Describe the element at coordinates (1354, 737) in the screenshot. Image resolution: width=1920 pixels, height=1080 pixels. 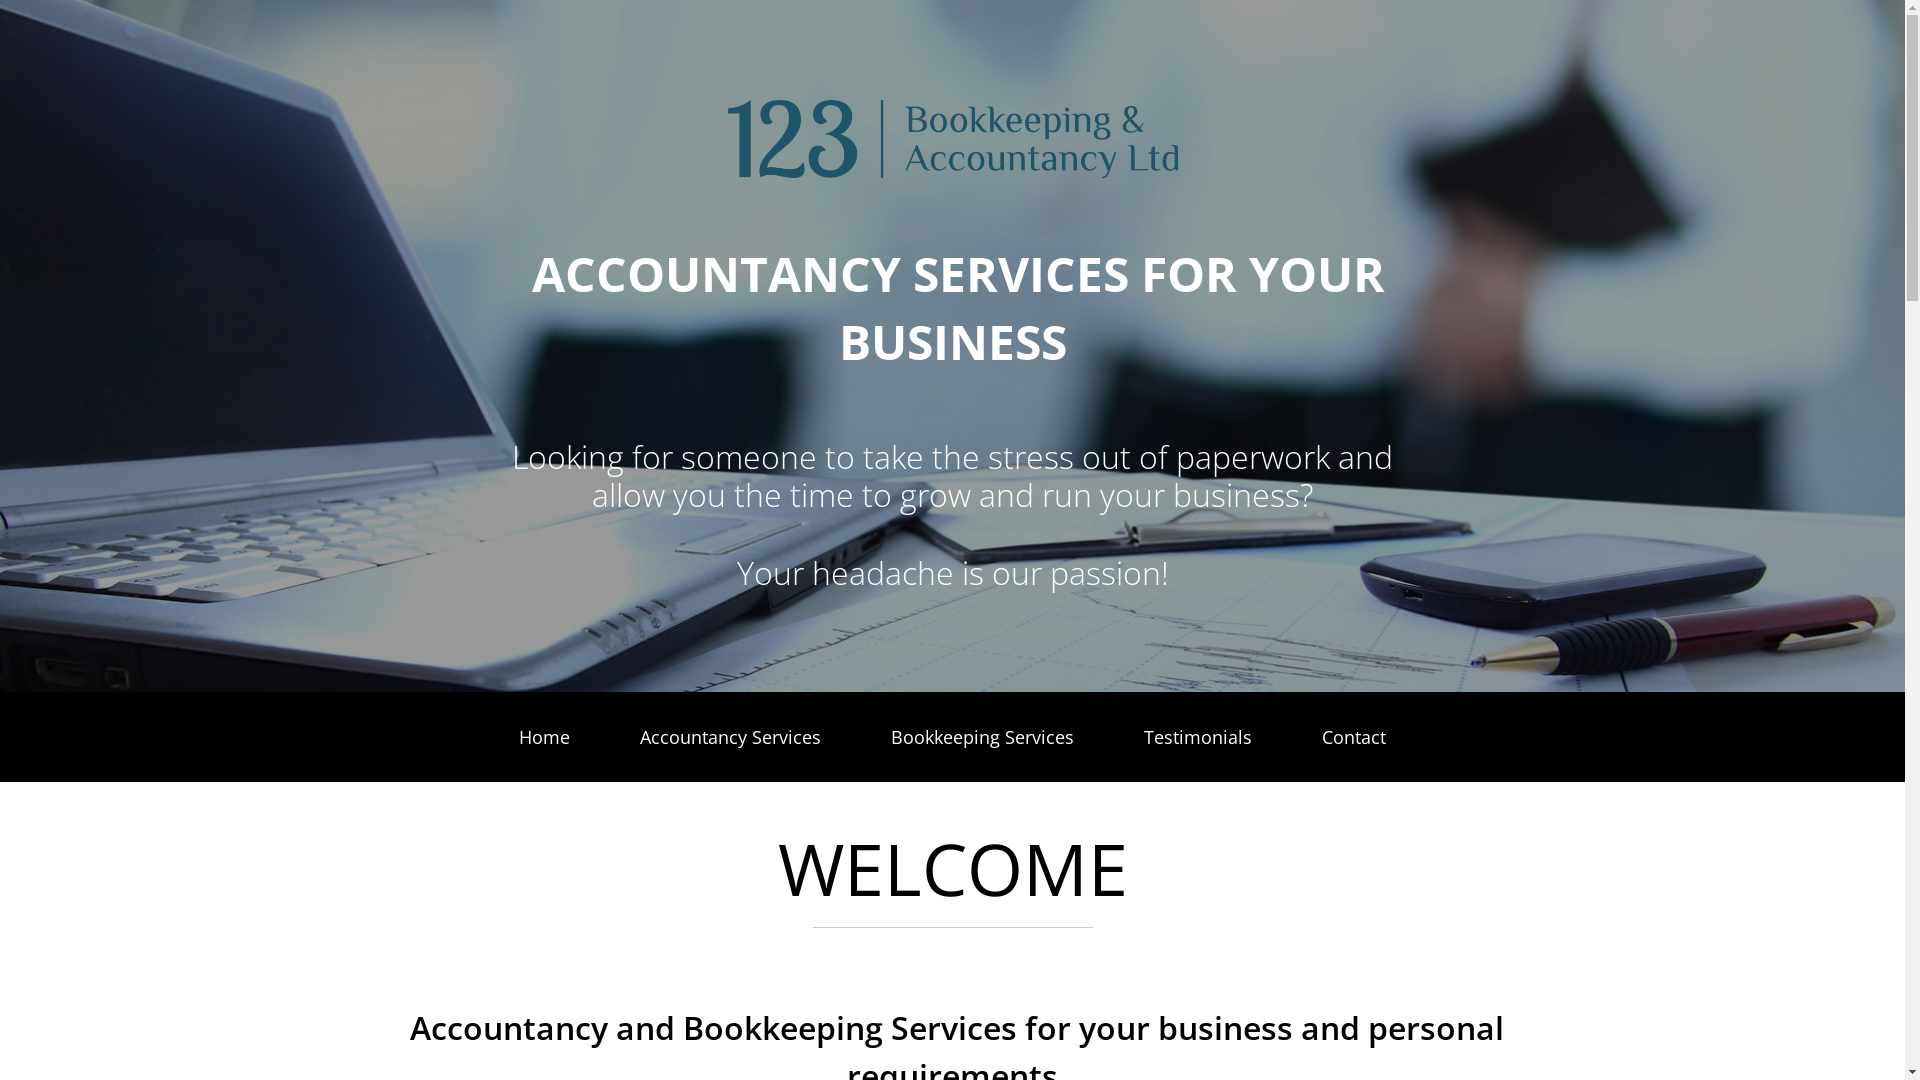
I see `Contact` at that location.